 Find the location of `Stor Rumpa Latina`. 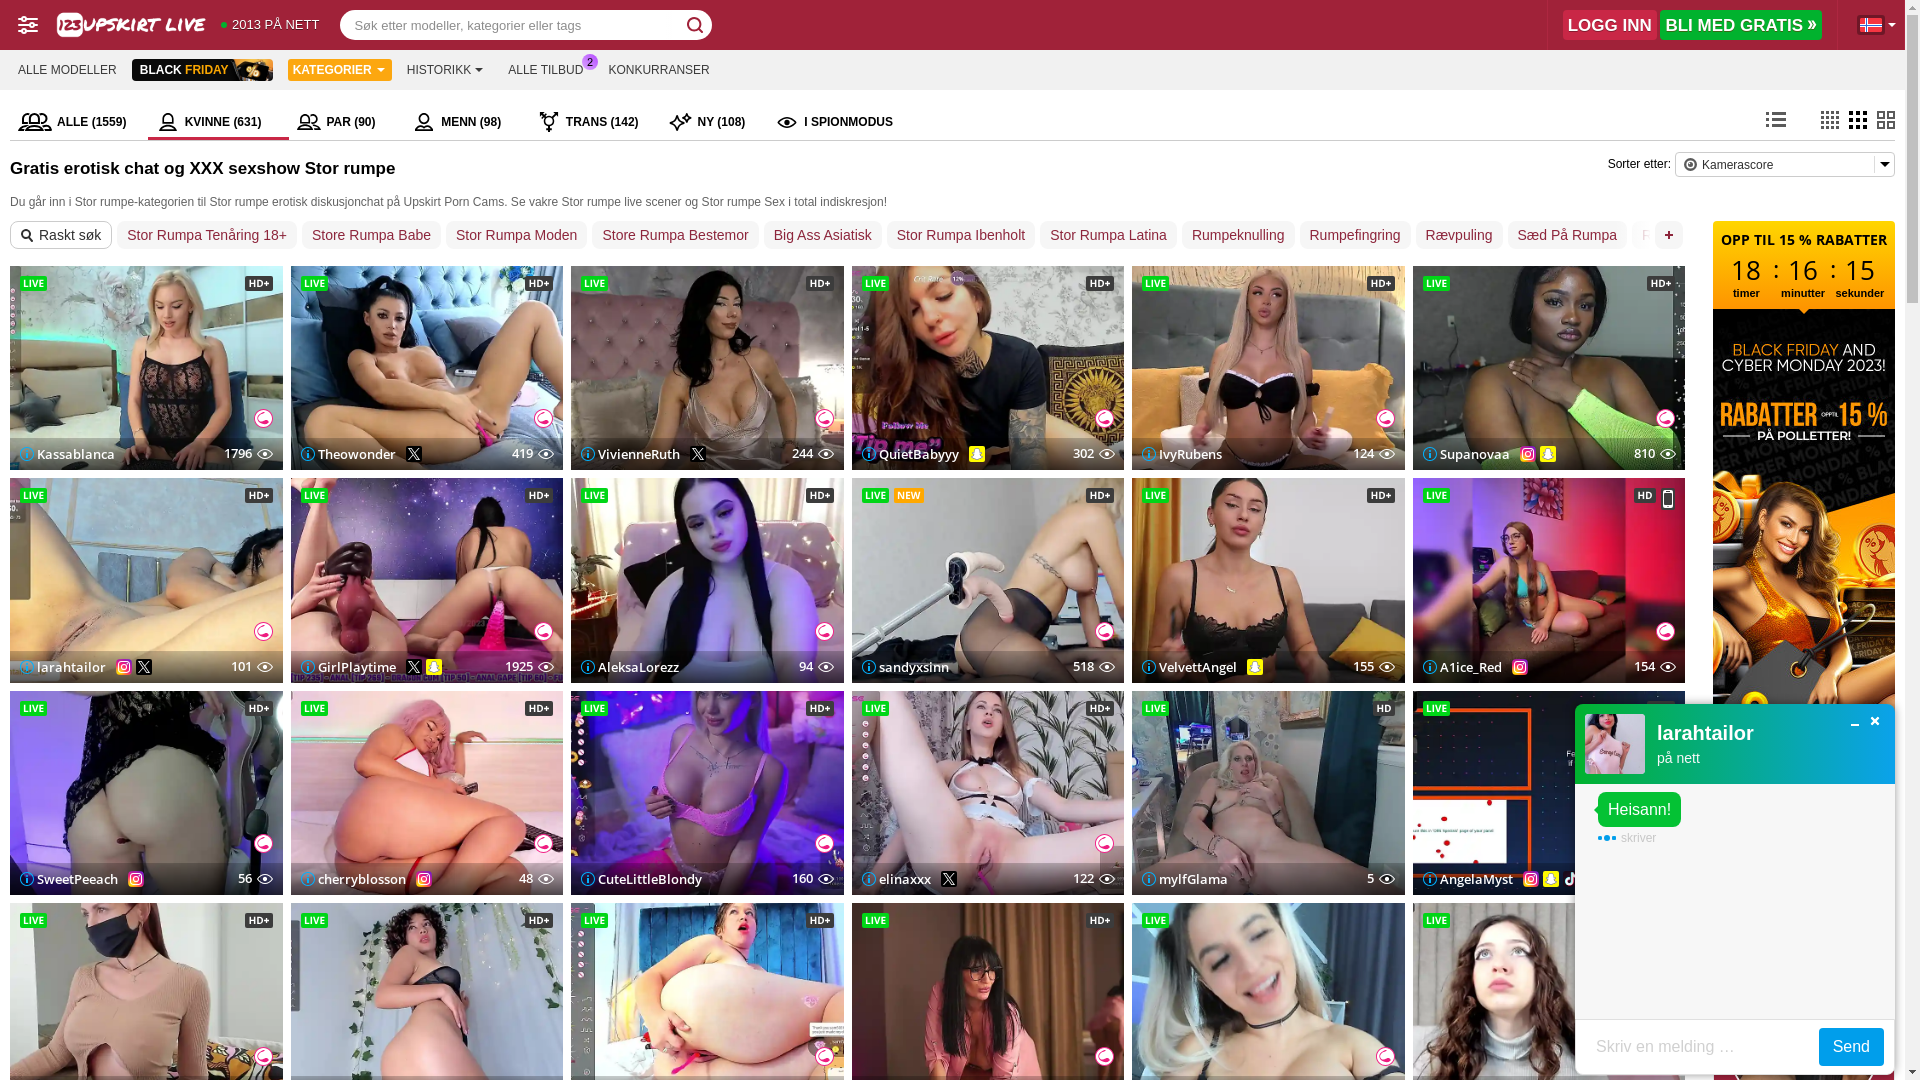

Stor Rumpa Latina is located at coordinates (1108, 235).